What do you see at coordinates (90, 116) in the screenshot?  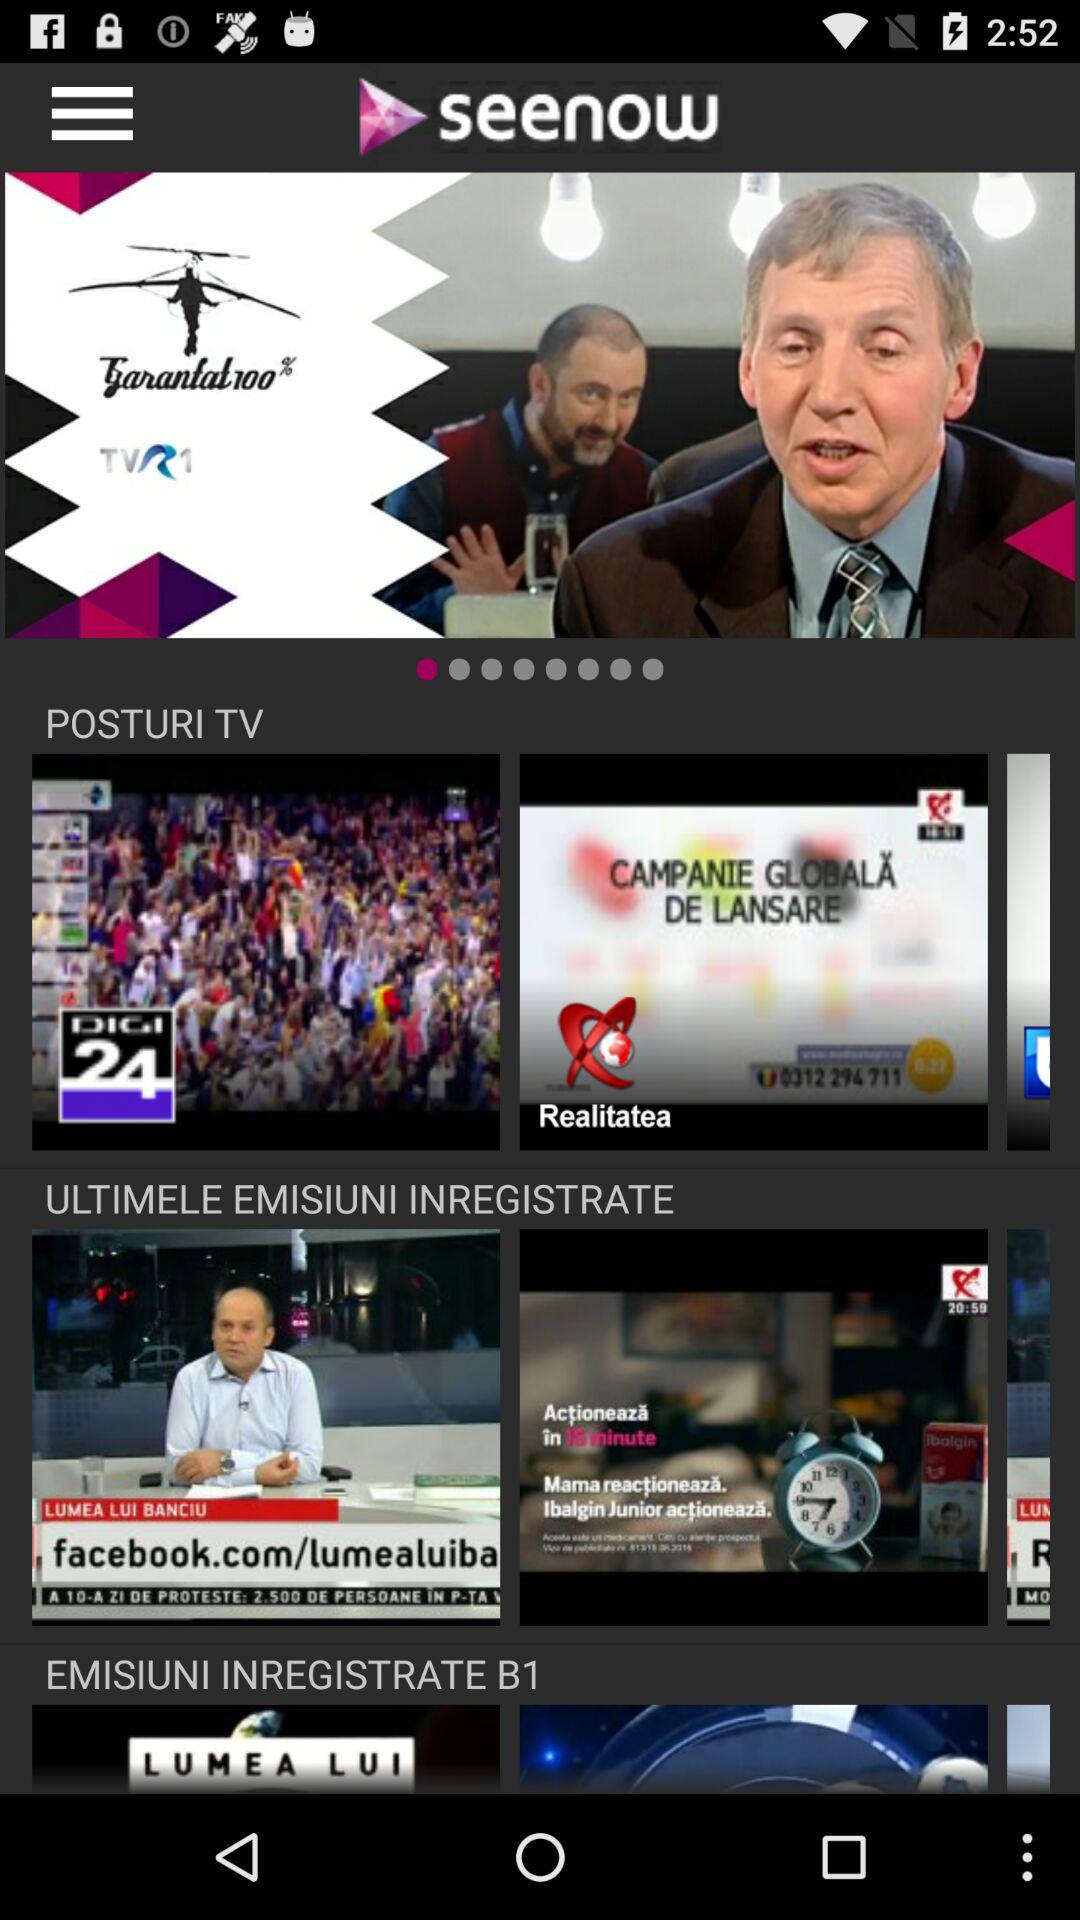 I see `go to meanu option` at bounding box center [90, 116].